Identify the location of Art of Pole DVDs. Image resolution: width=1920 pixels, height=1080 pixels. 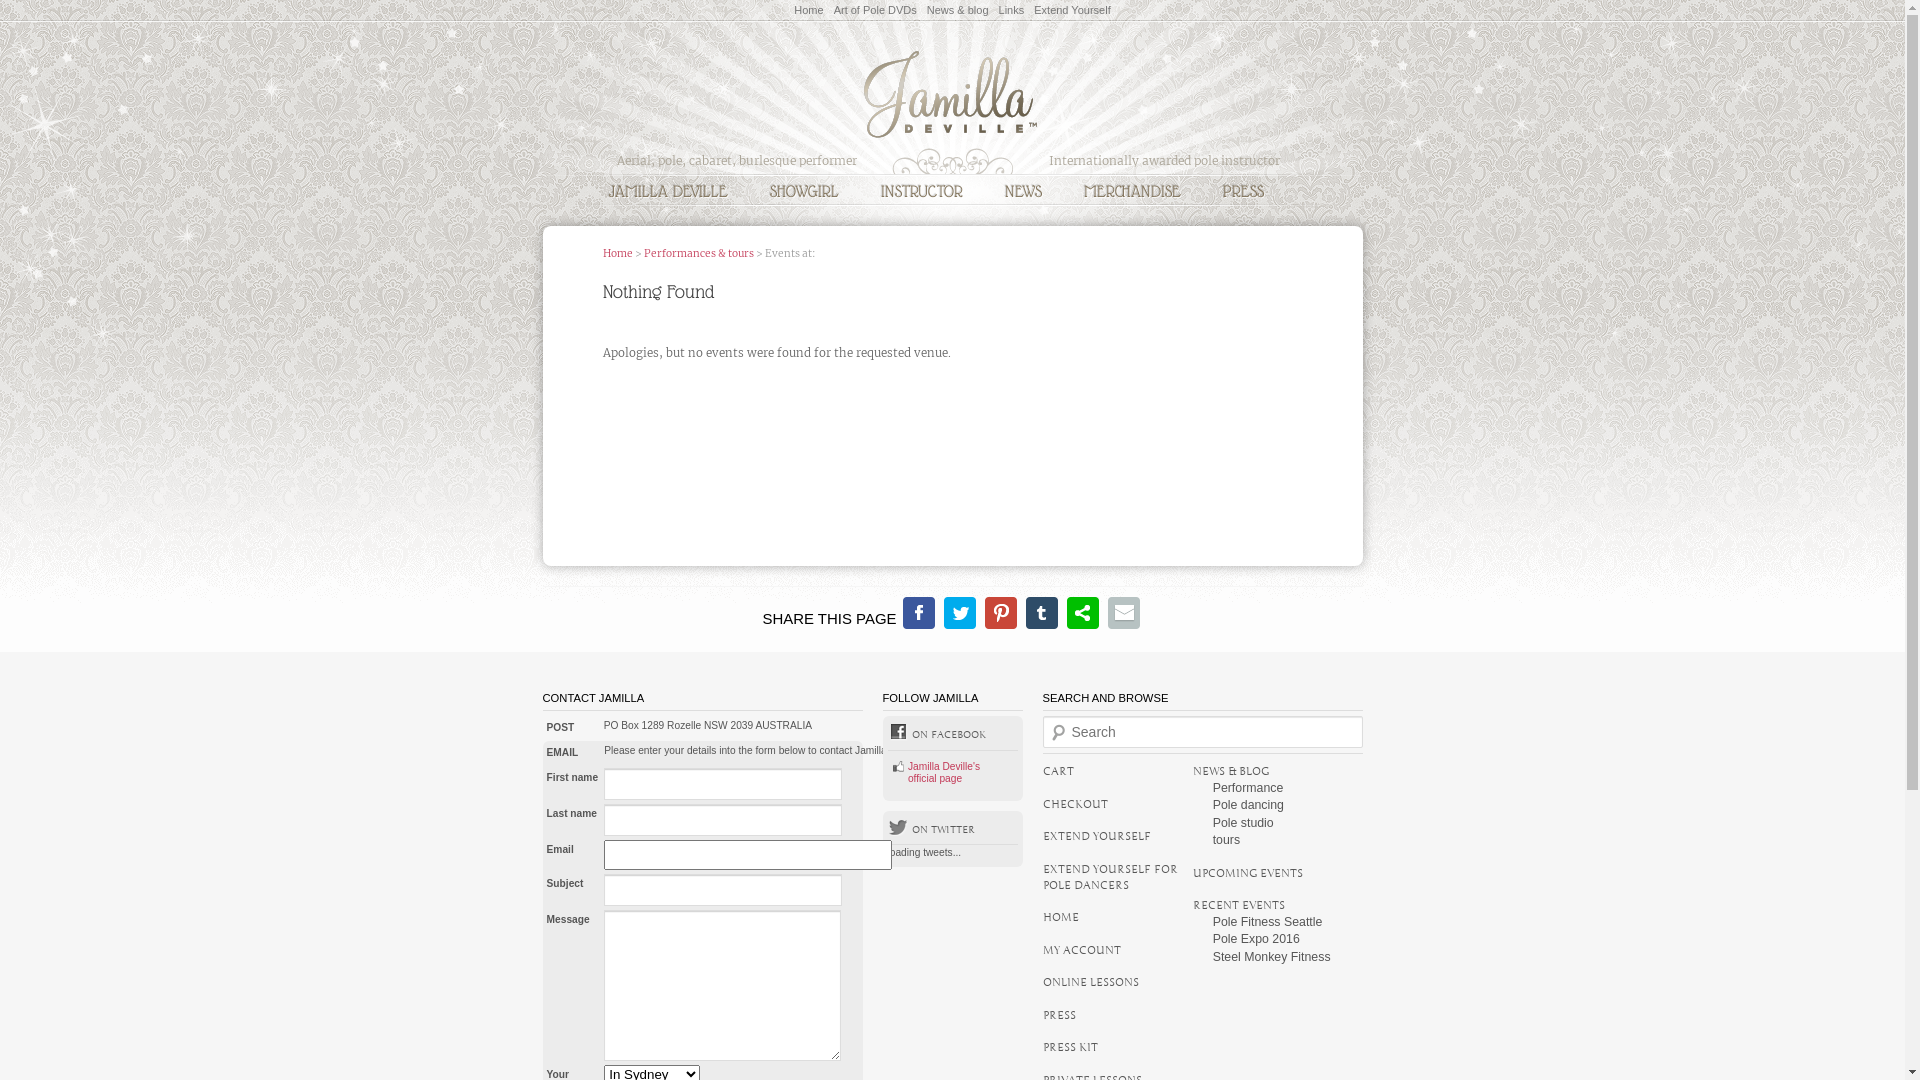
(876, 10).